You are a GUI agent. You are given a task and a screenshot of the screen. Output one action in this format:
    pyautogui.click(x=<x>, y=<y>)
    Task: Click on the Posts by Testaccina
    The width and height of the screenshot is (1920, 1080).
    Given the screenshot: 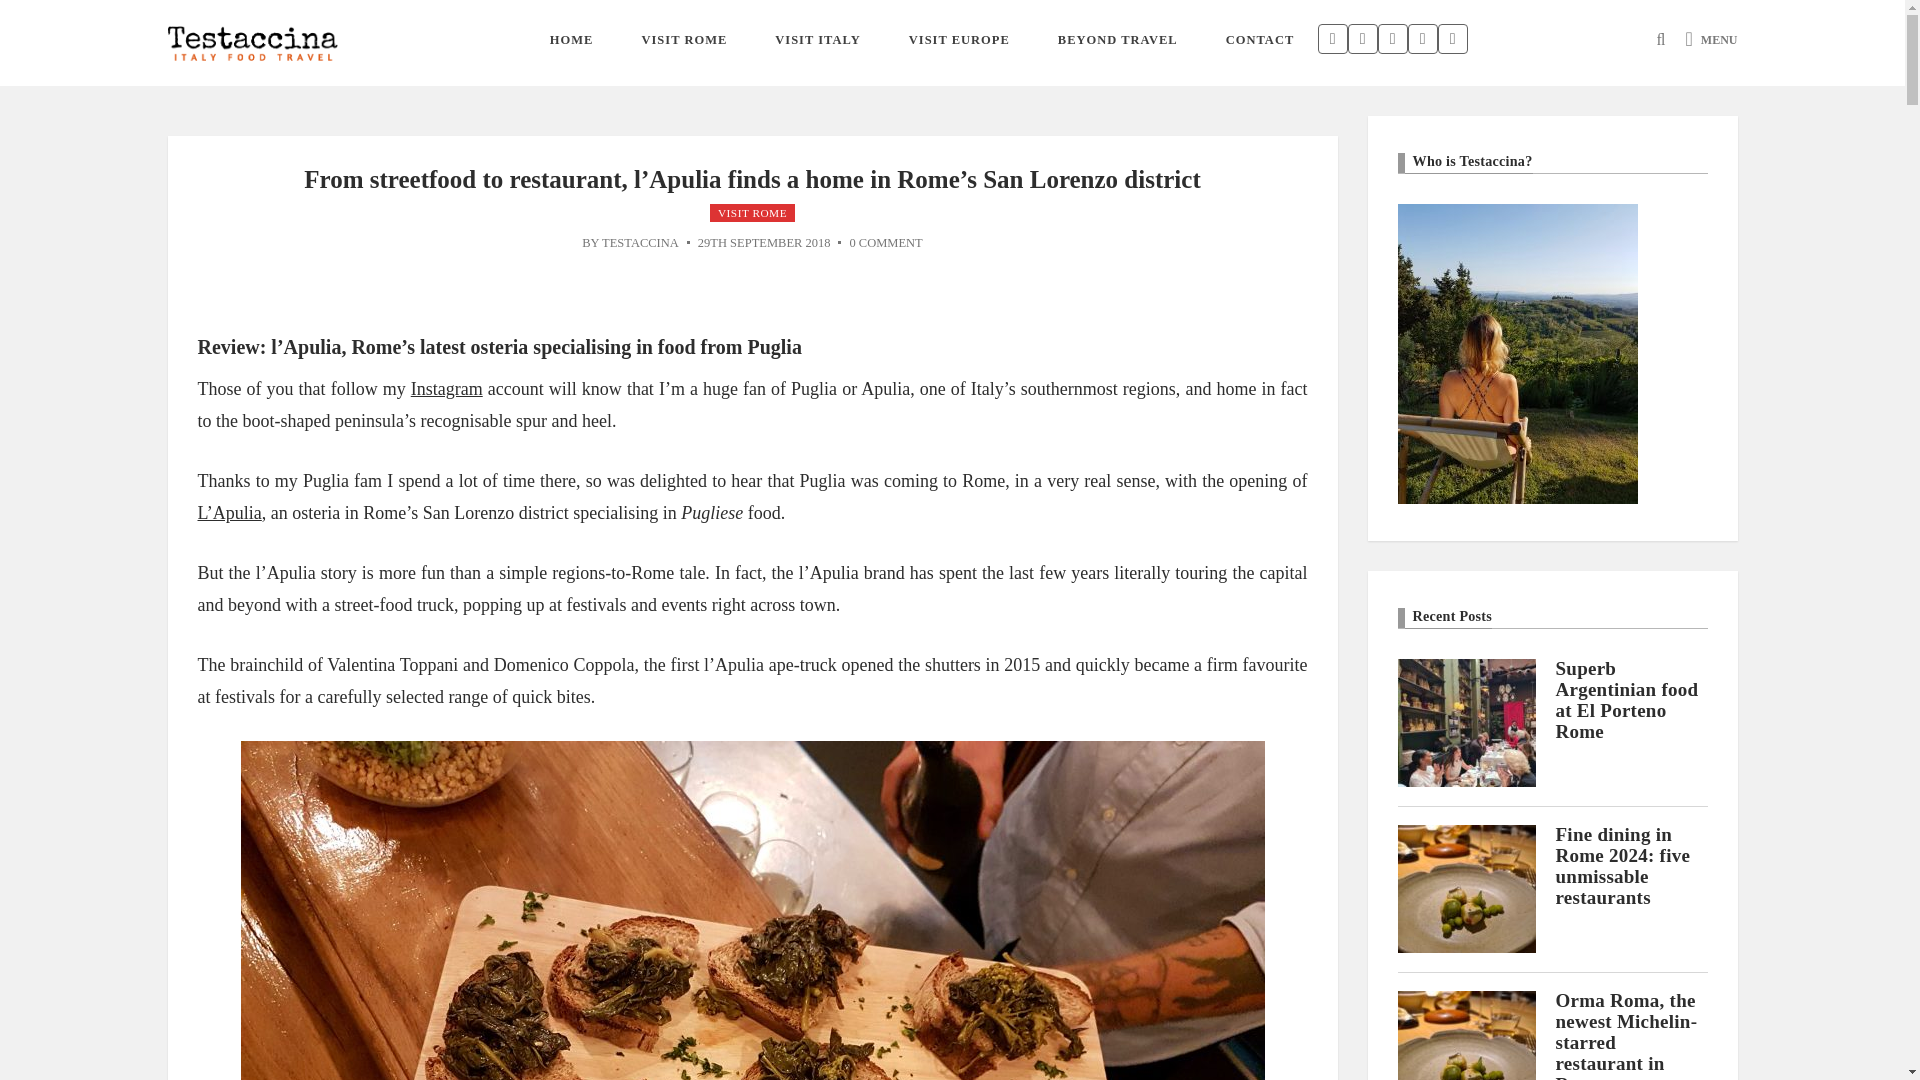 What is the action you would take?
    pyautogui.click(x=640, y=242)
    